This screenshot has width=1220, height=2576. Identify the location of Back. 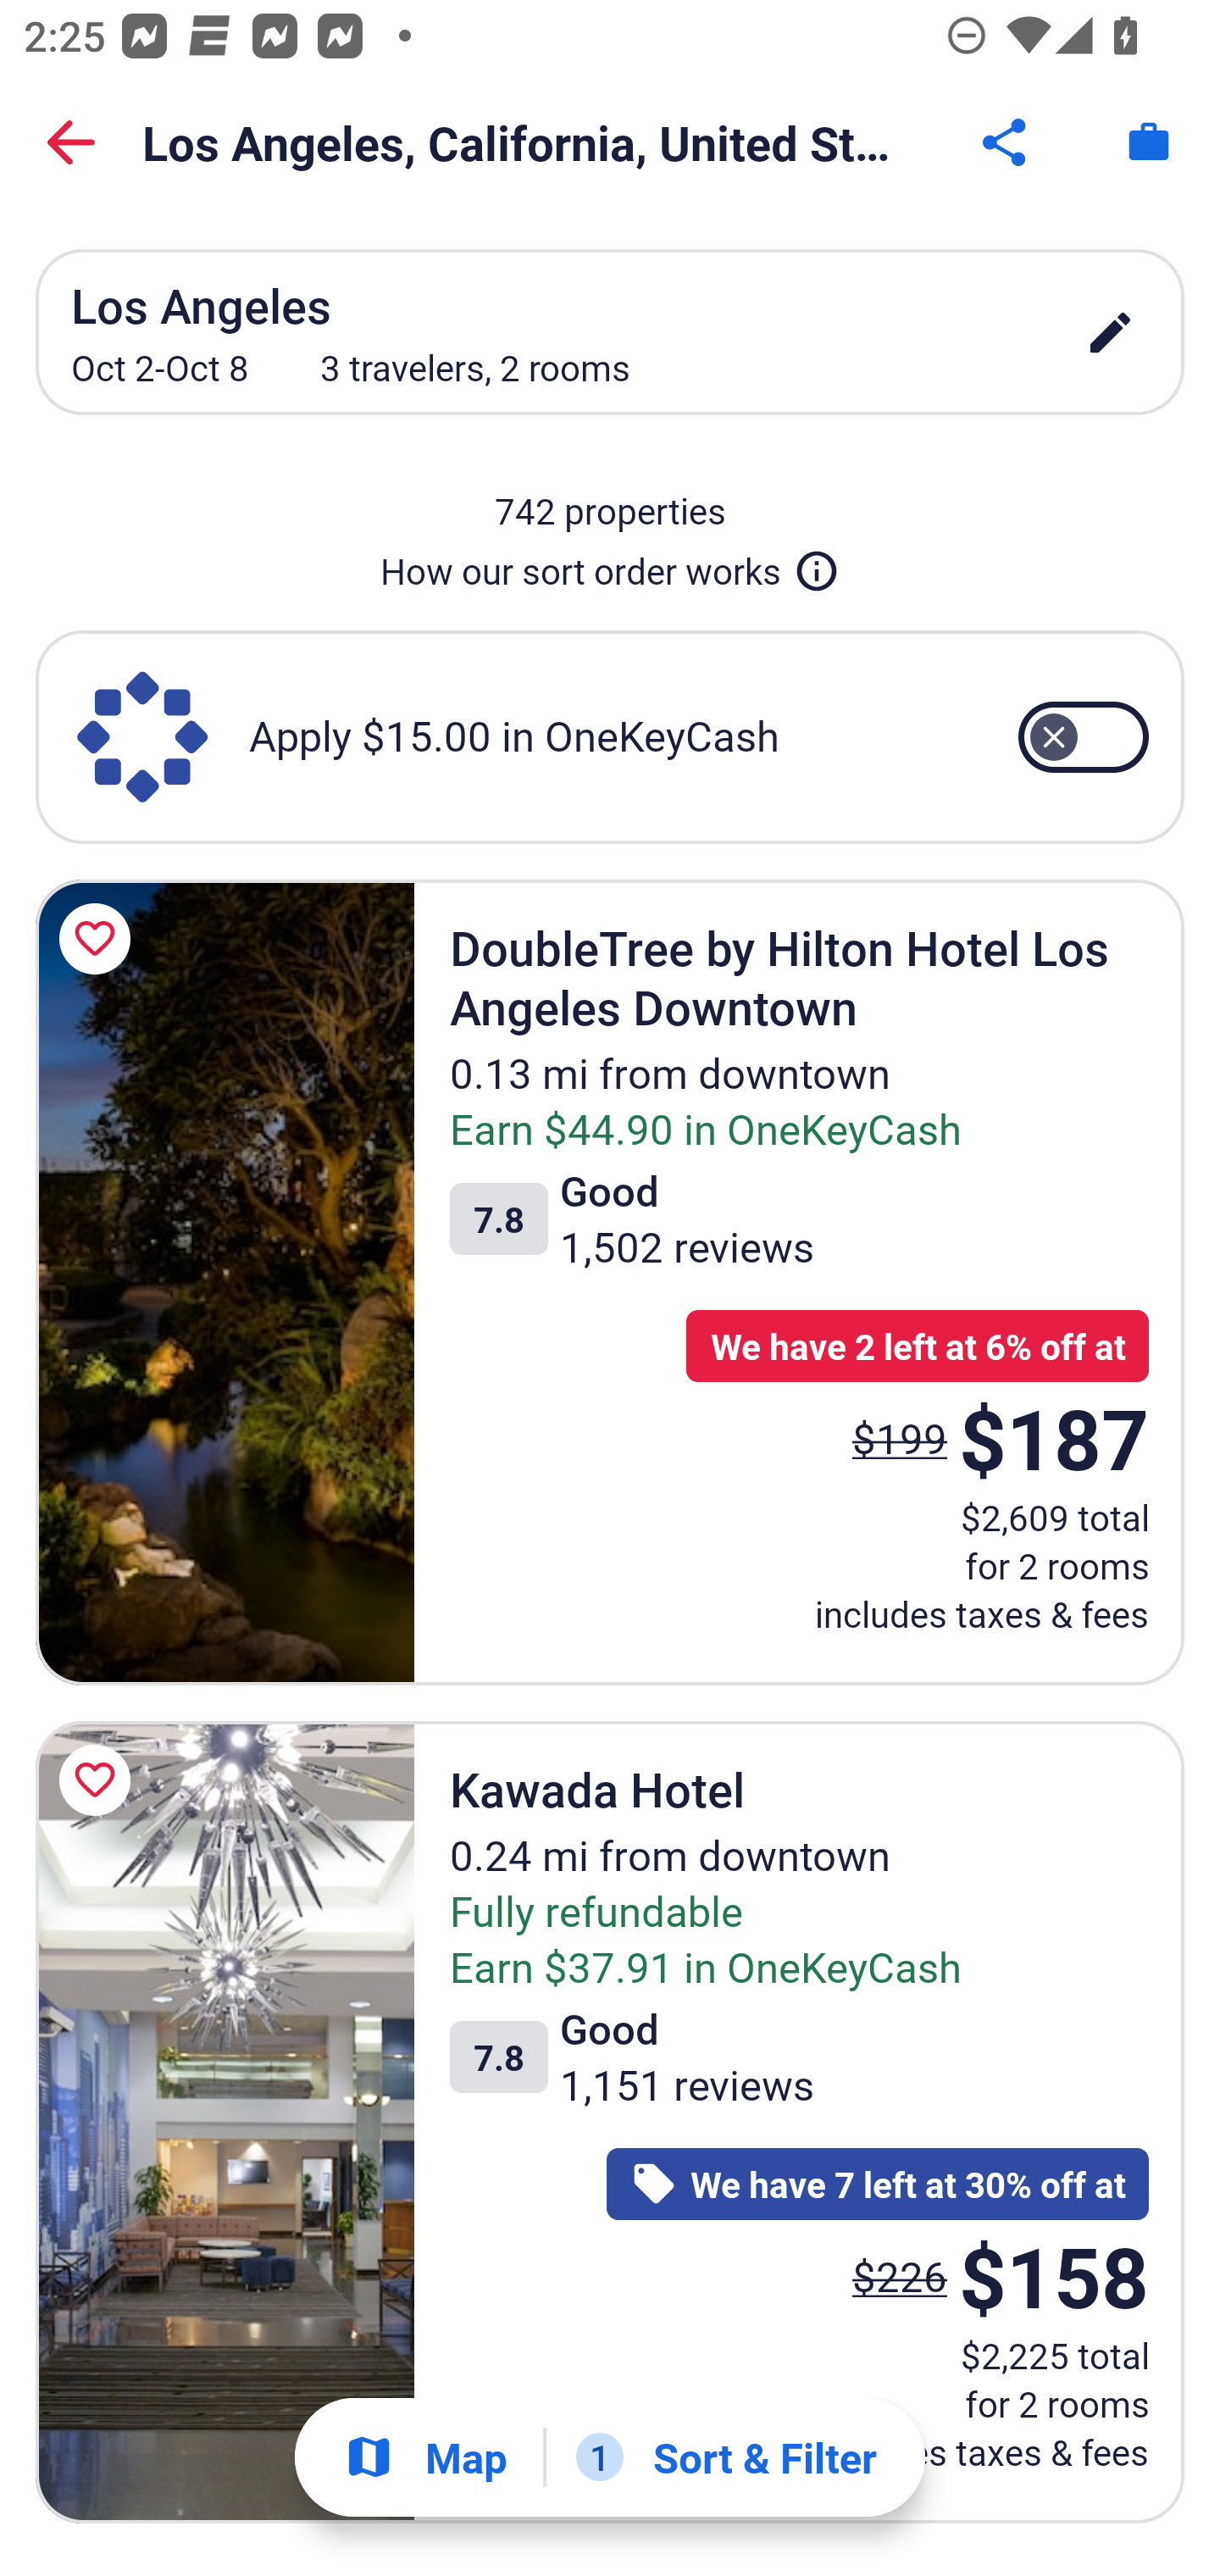
(71, 142).